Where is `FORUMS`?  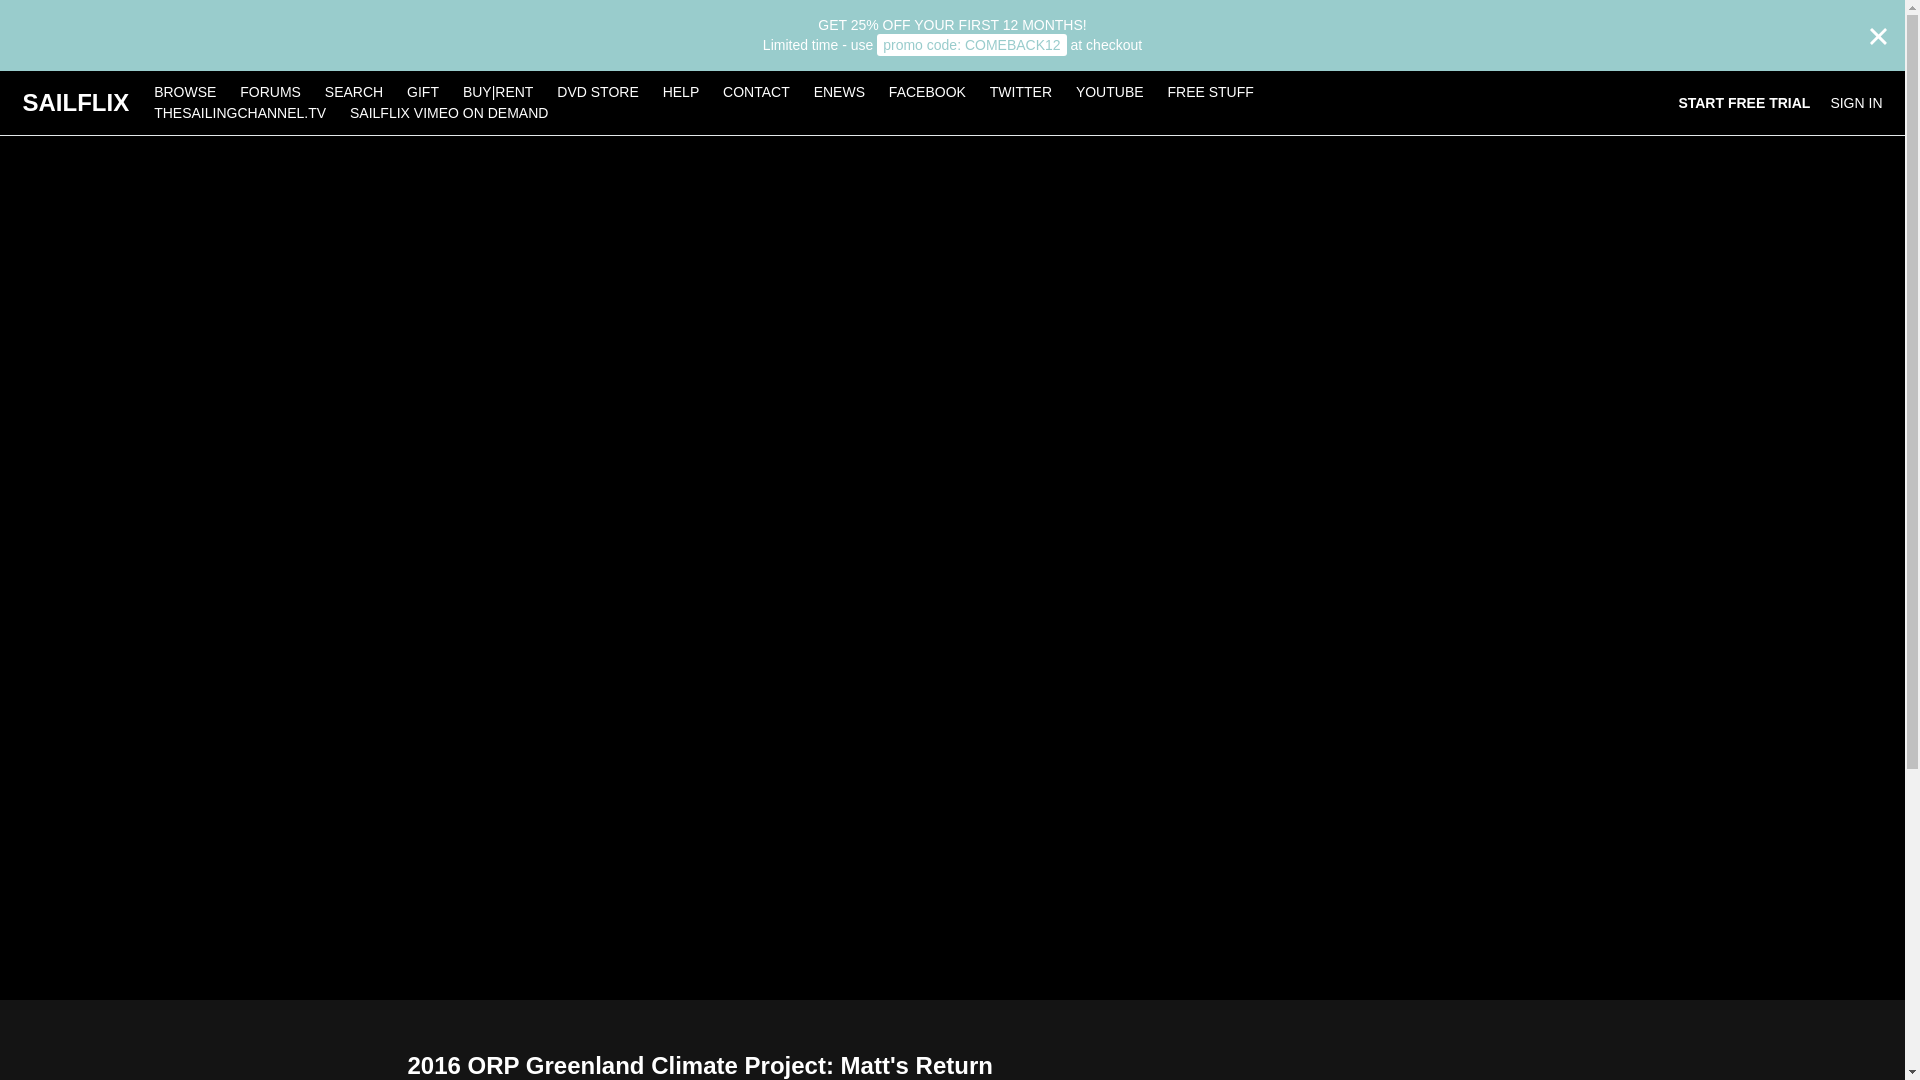
FORUMS is located at coordinates (272, 92).